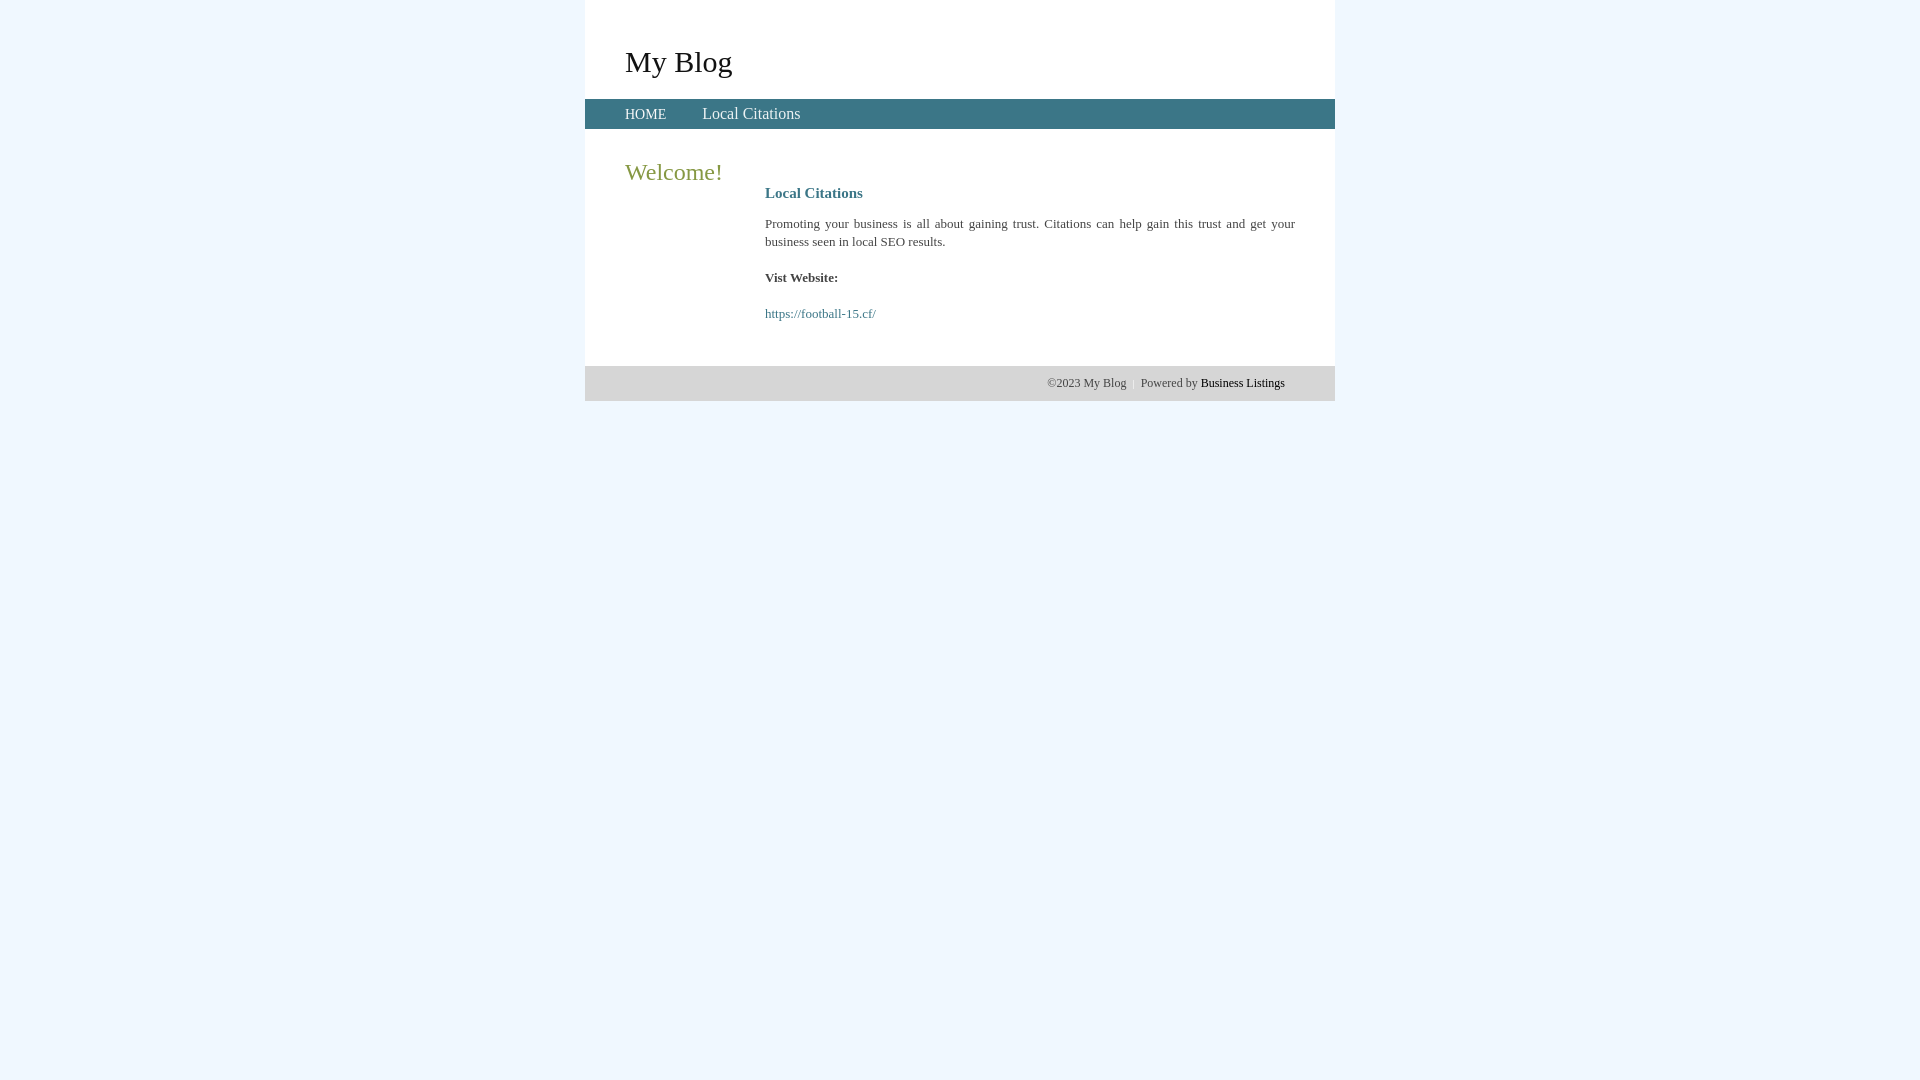  What do you see at coordinates (646, 114) in the screenshot?
I see `HOME` at bounding box center [646, 114].